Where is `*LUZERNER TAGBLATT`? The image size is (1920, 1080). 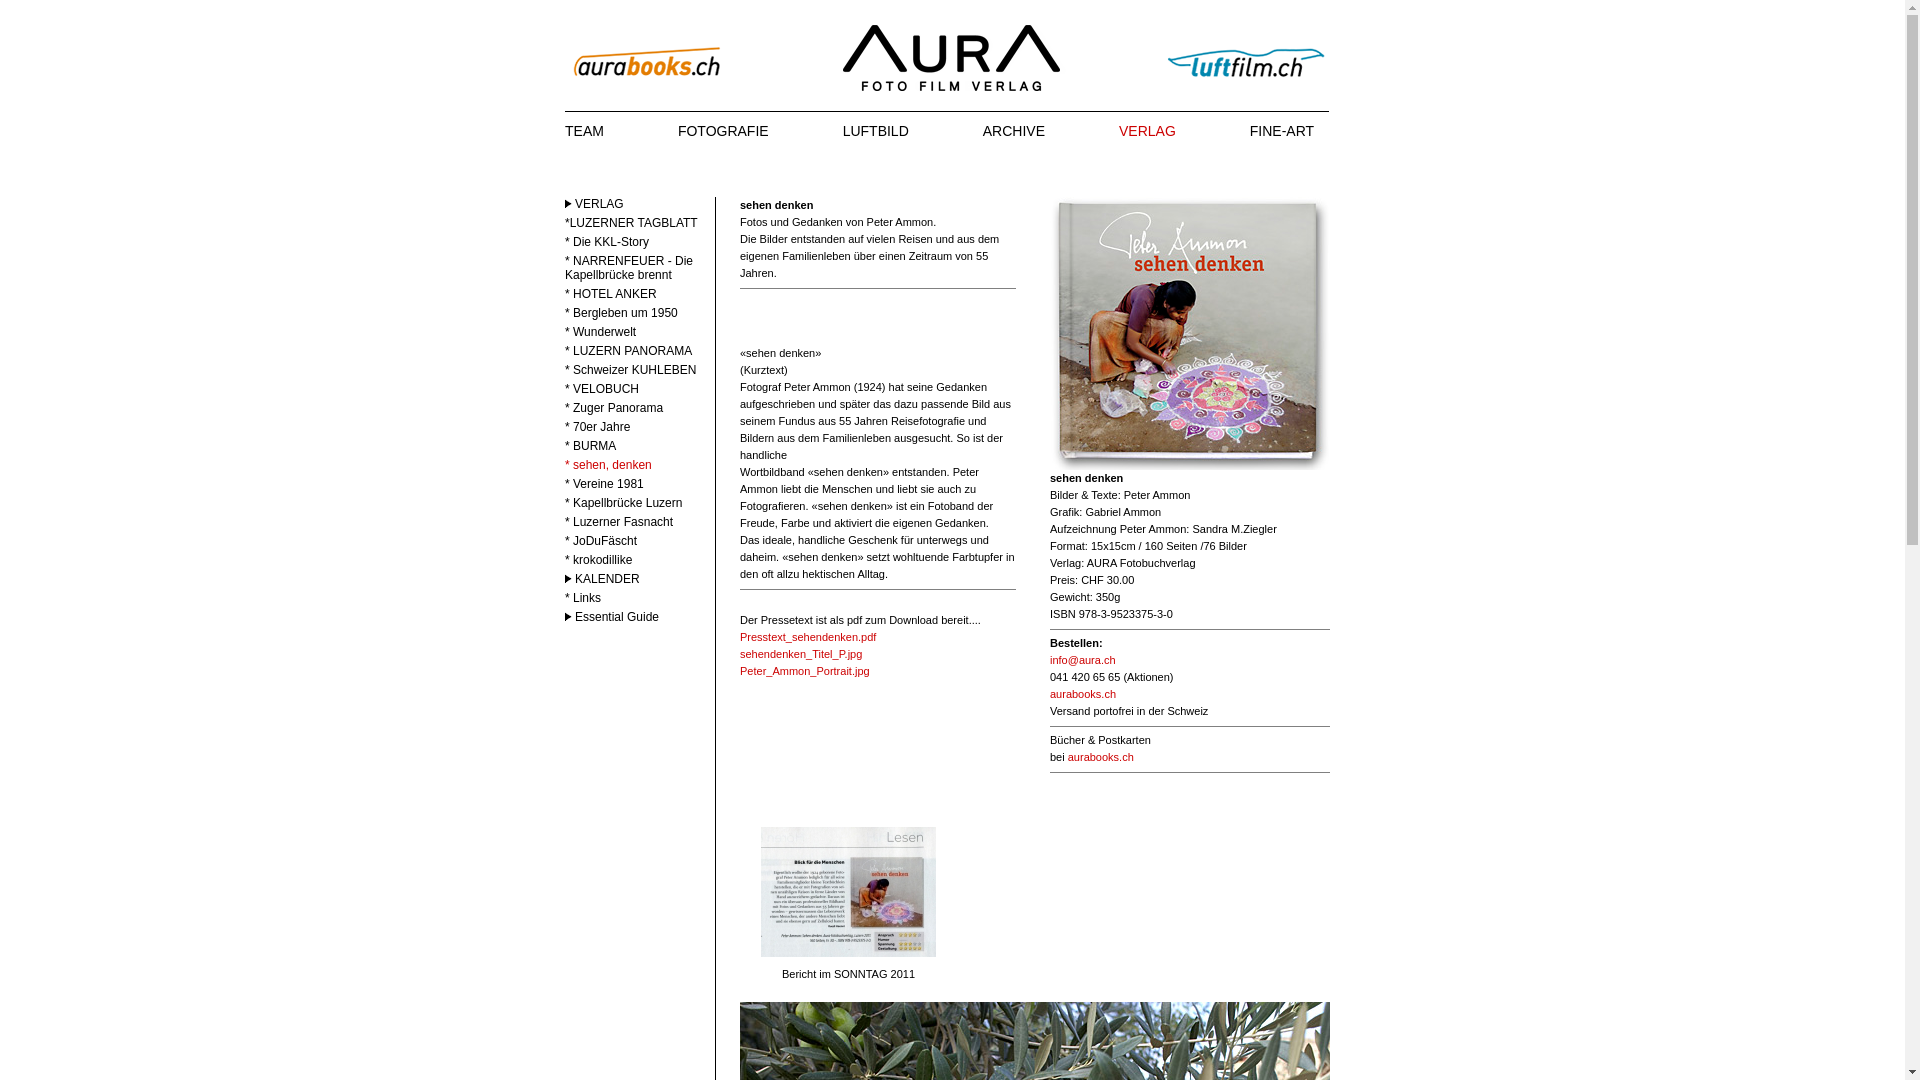
*LUZERNER TAGBLATT is located at coordinates (632, 223).